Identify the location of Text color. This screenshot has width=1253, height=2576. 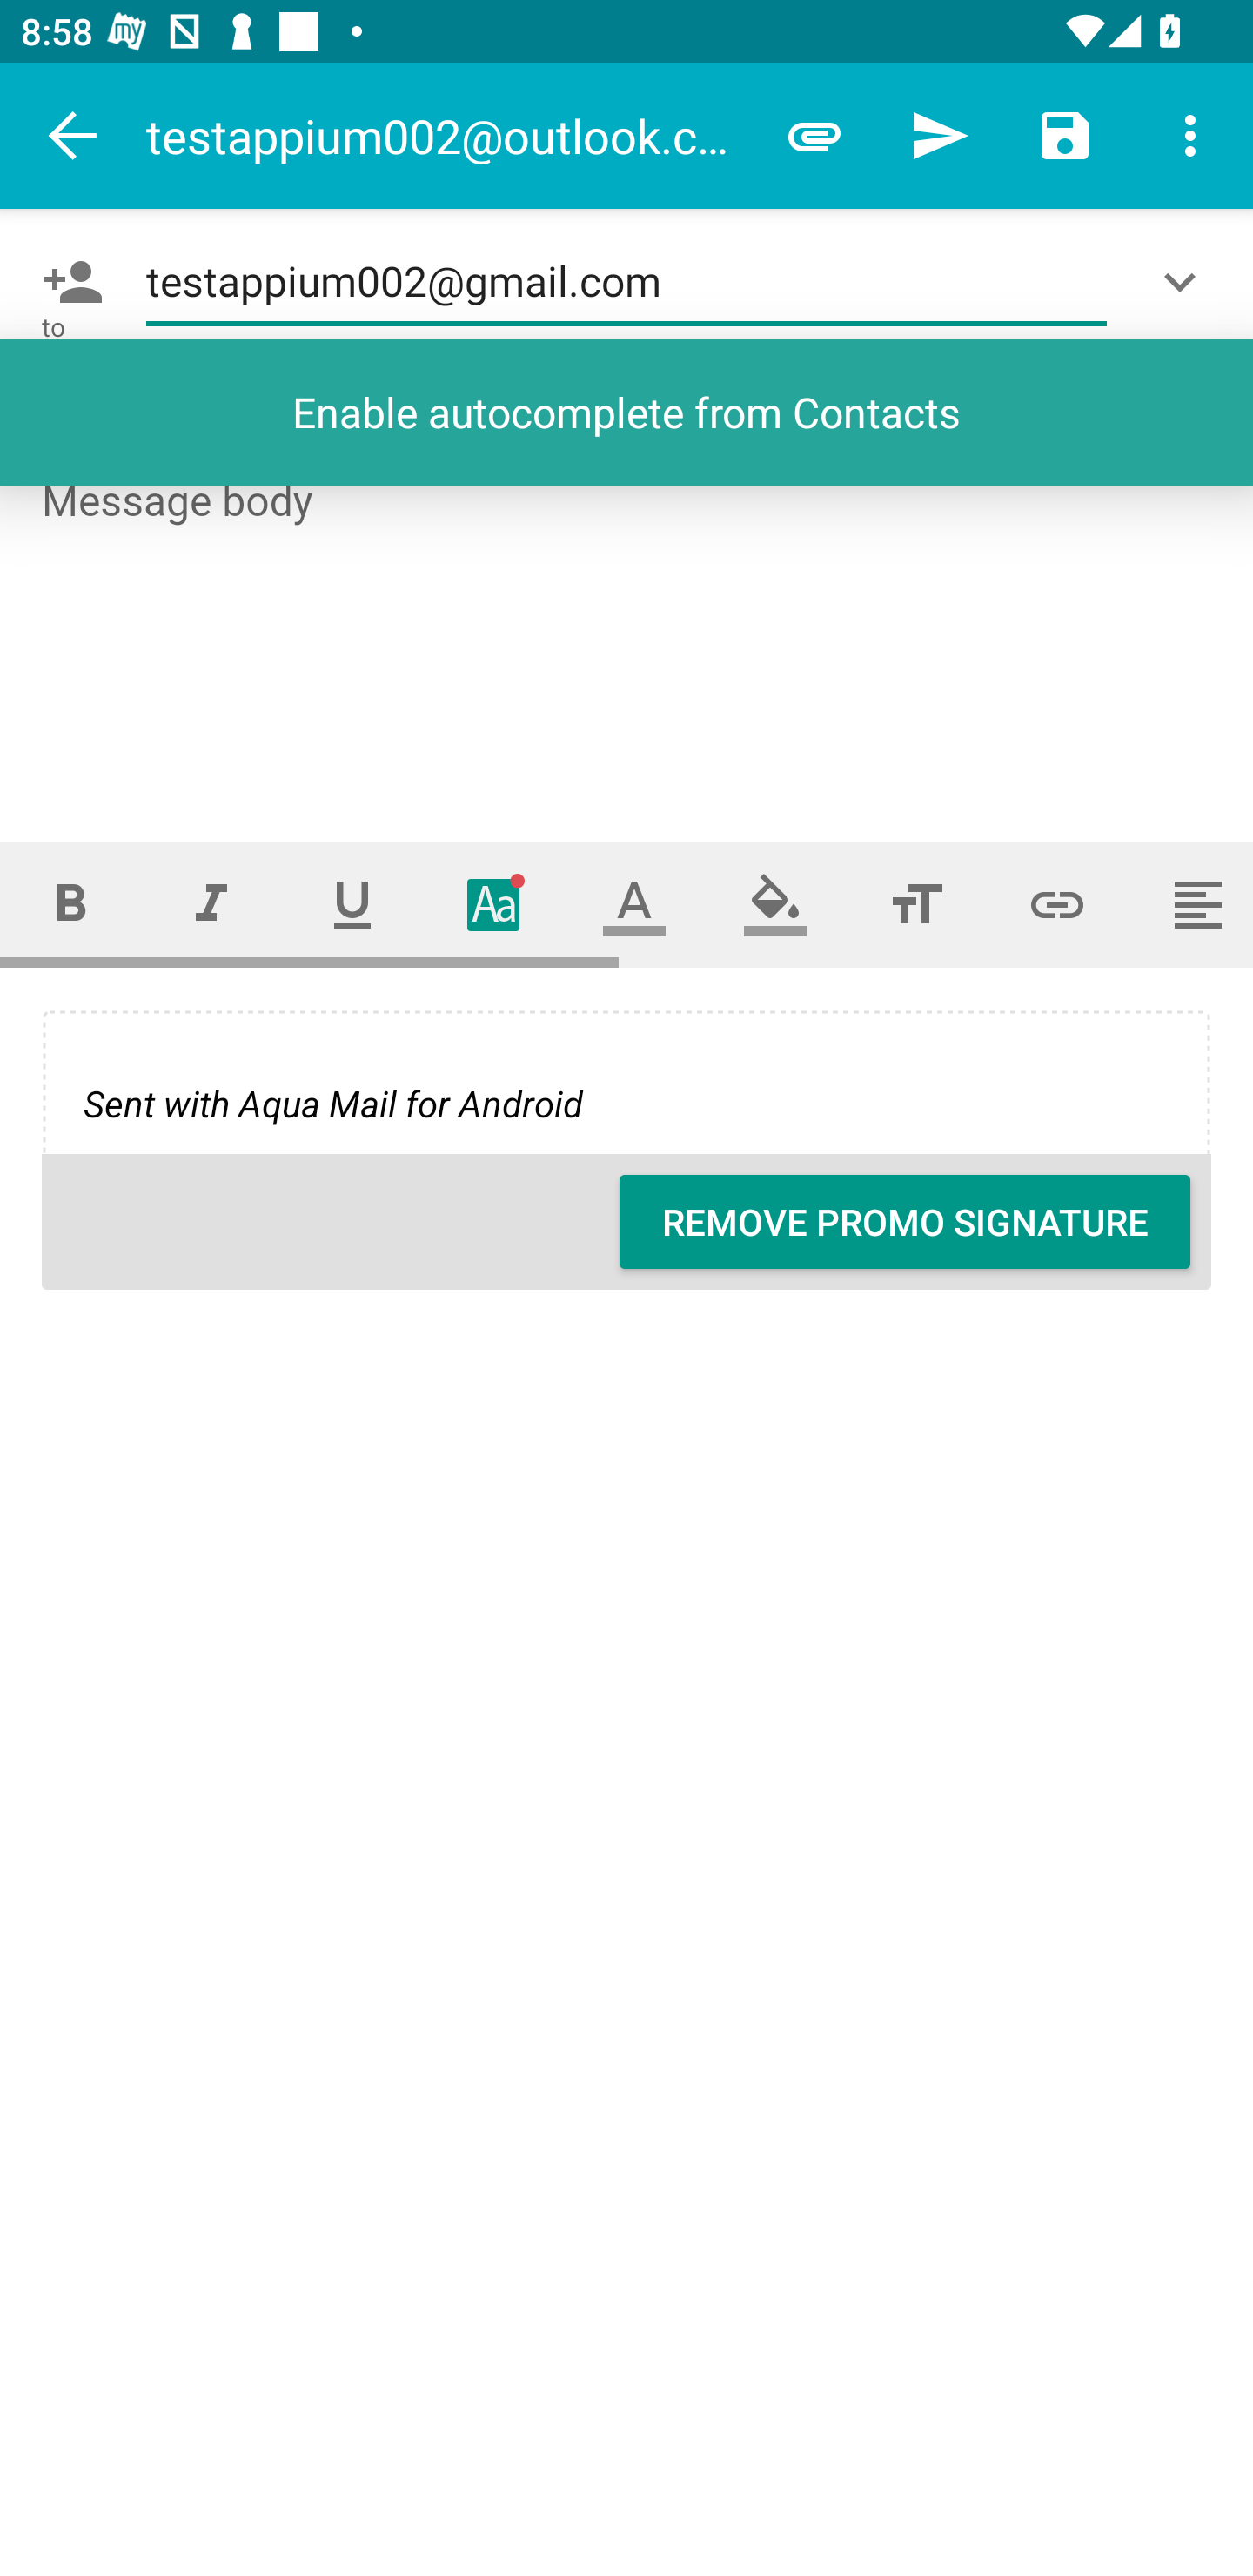
(633, 905).